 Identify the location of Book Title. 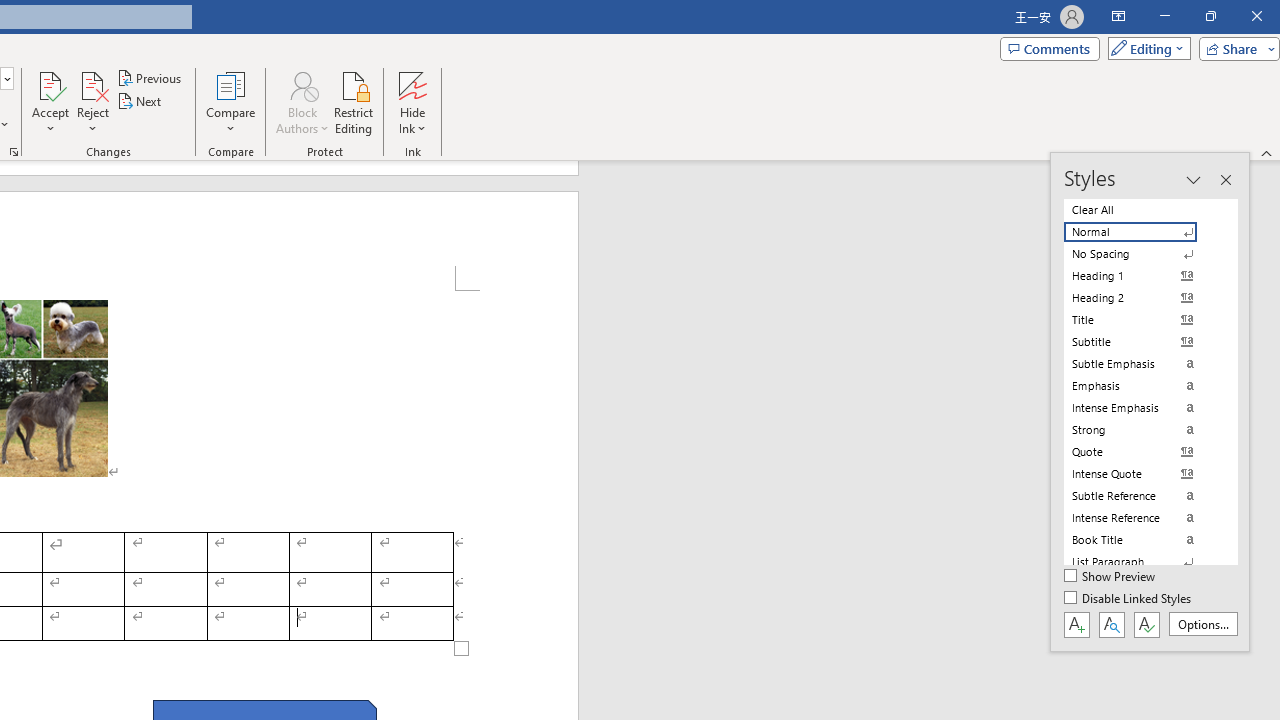
(1142, 540).